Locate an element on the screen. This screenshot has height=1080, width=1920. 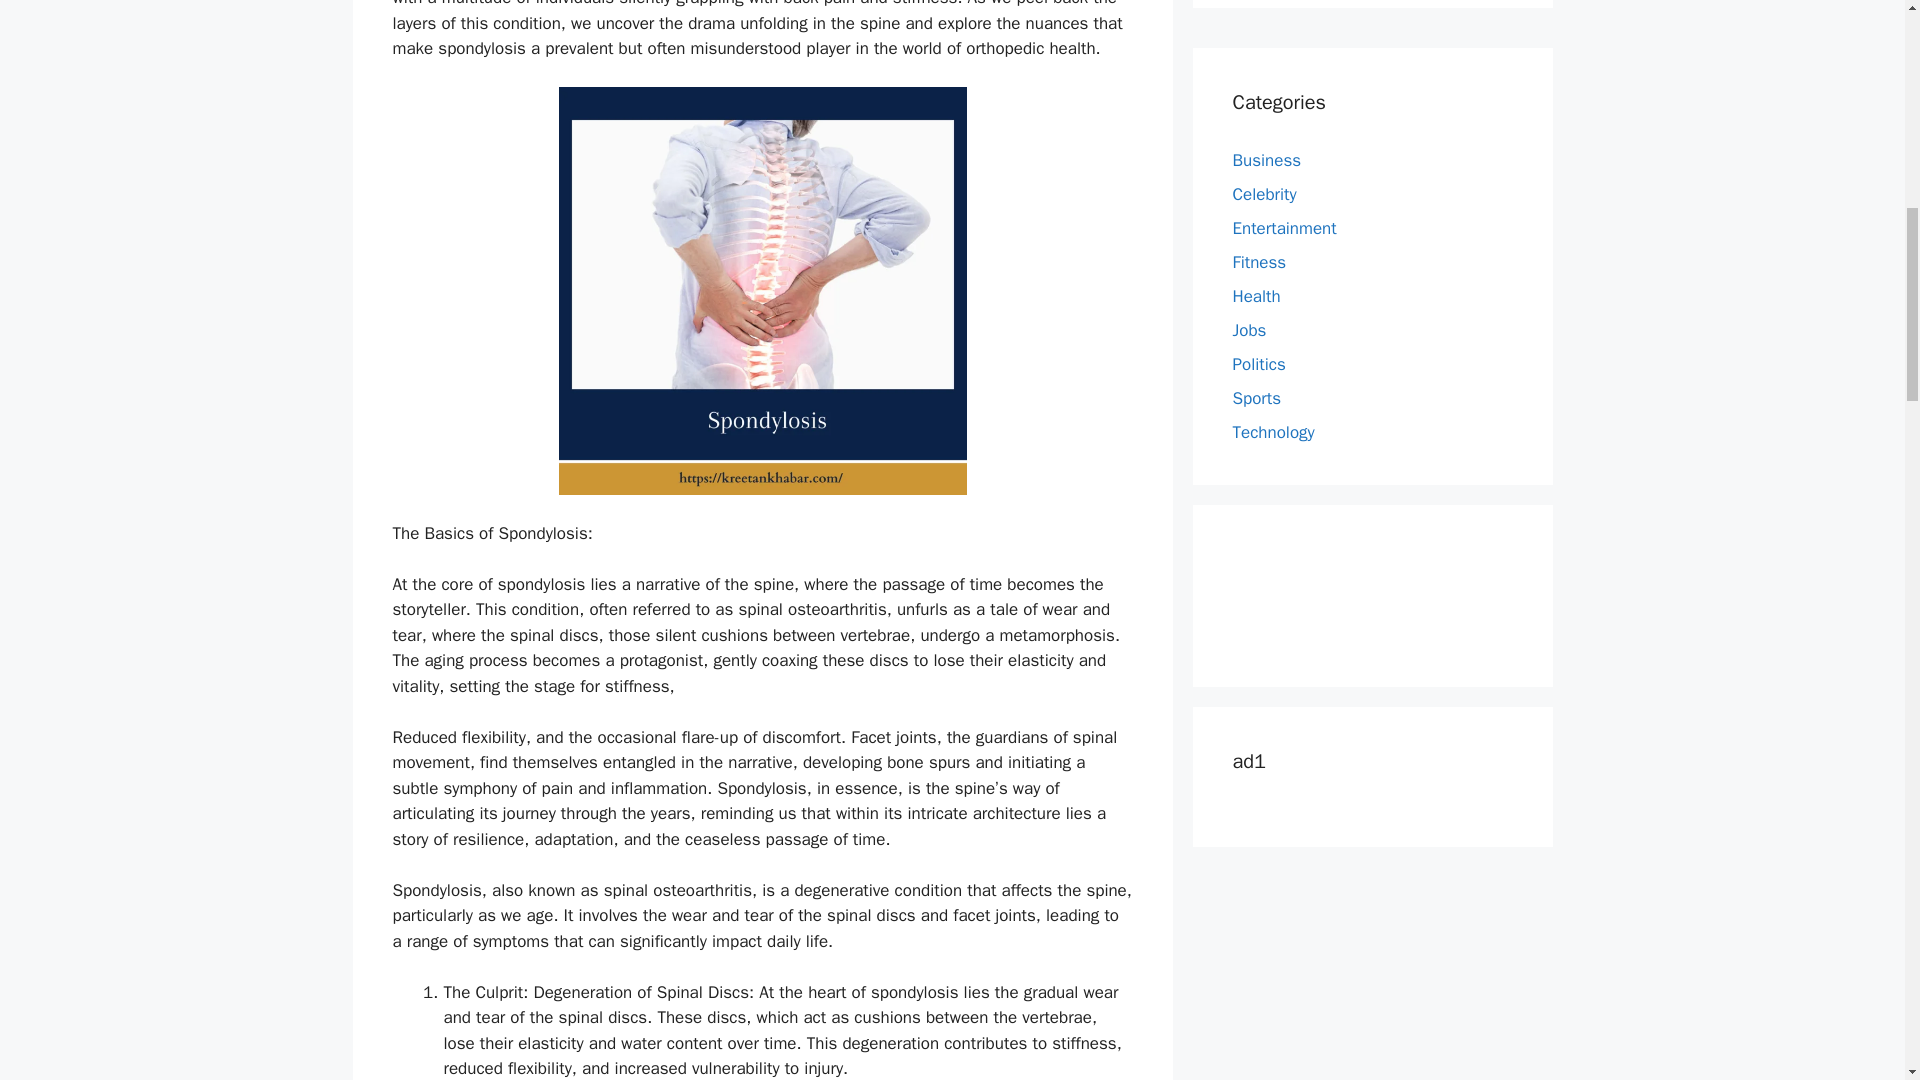
Sports is located at coordinates (1256, 398).